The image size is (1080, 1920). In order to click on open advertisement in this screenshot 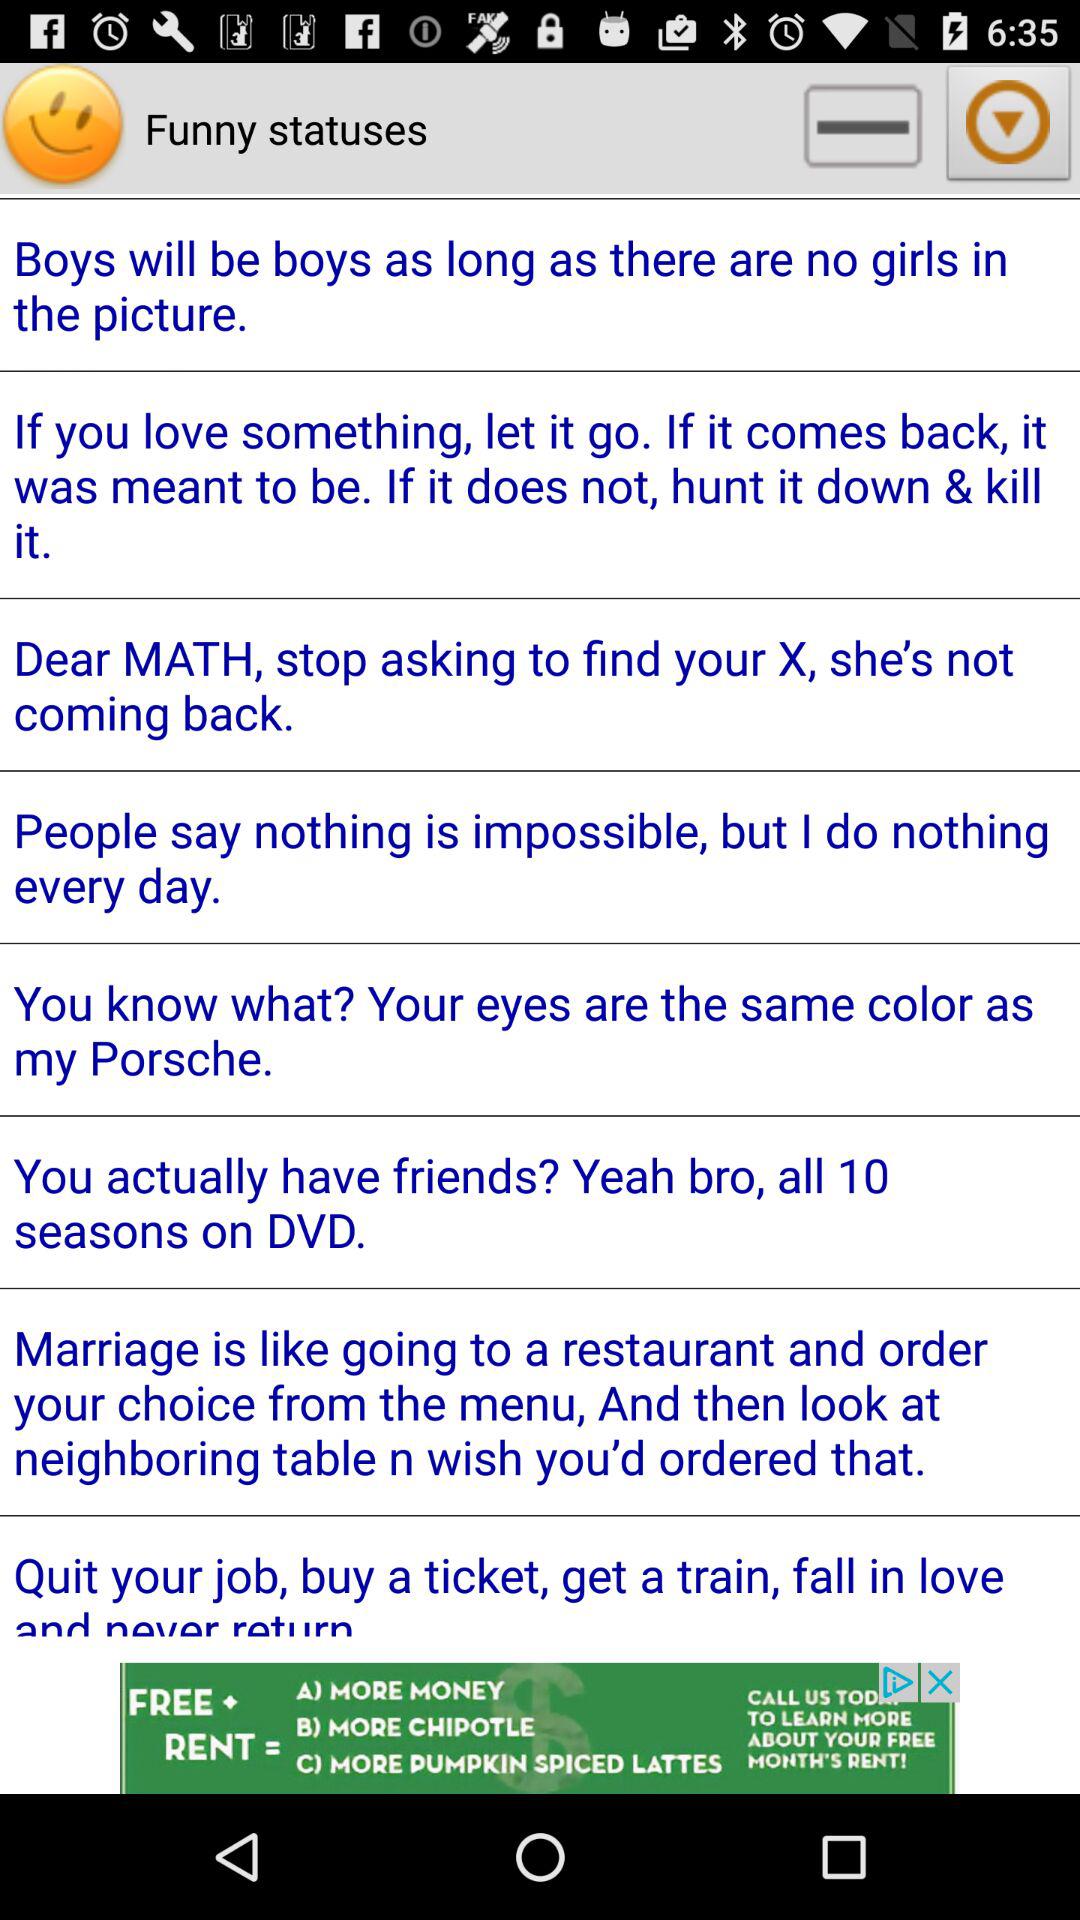, I will do `click(540, 1728)`.